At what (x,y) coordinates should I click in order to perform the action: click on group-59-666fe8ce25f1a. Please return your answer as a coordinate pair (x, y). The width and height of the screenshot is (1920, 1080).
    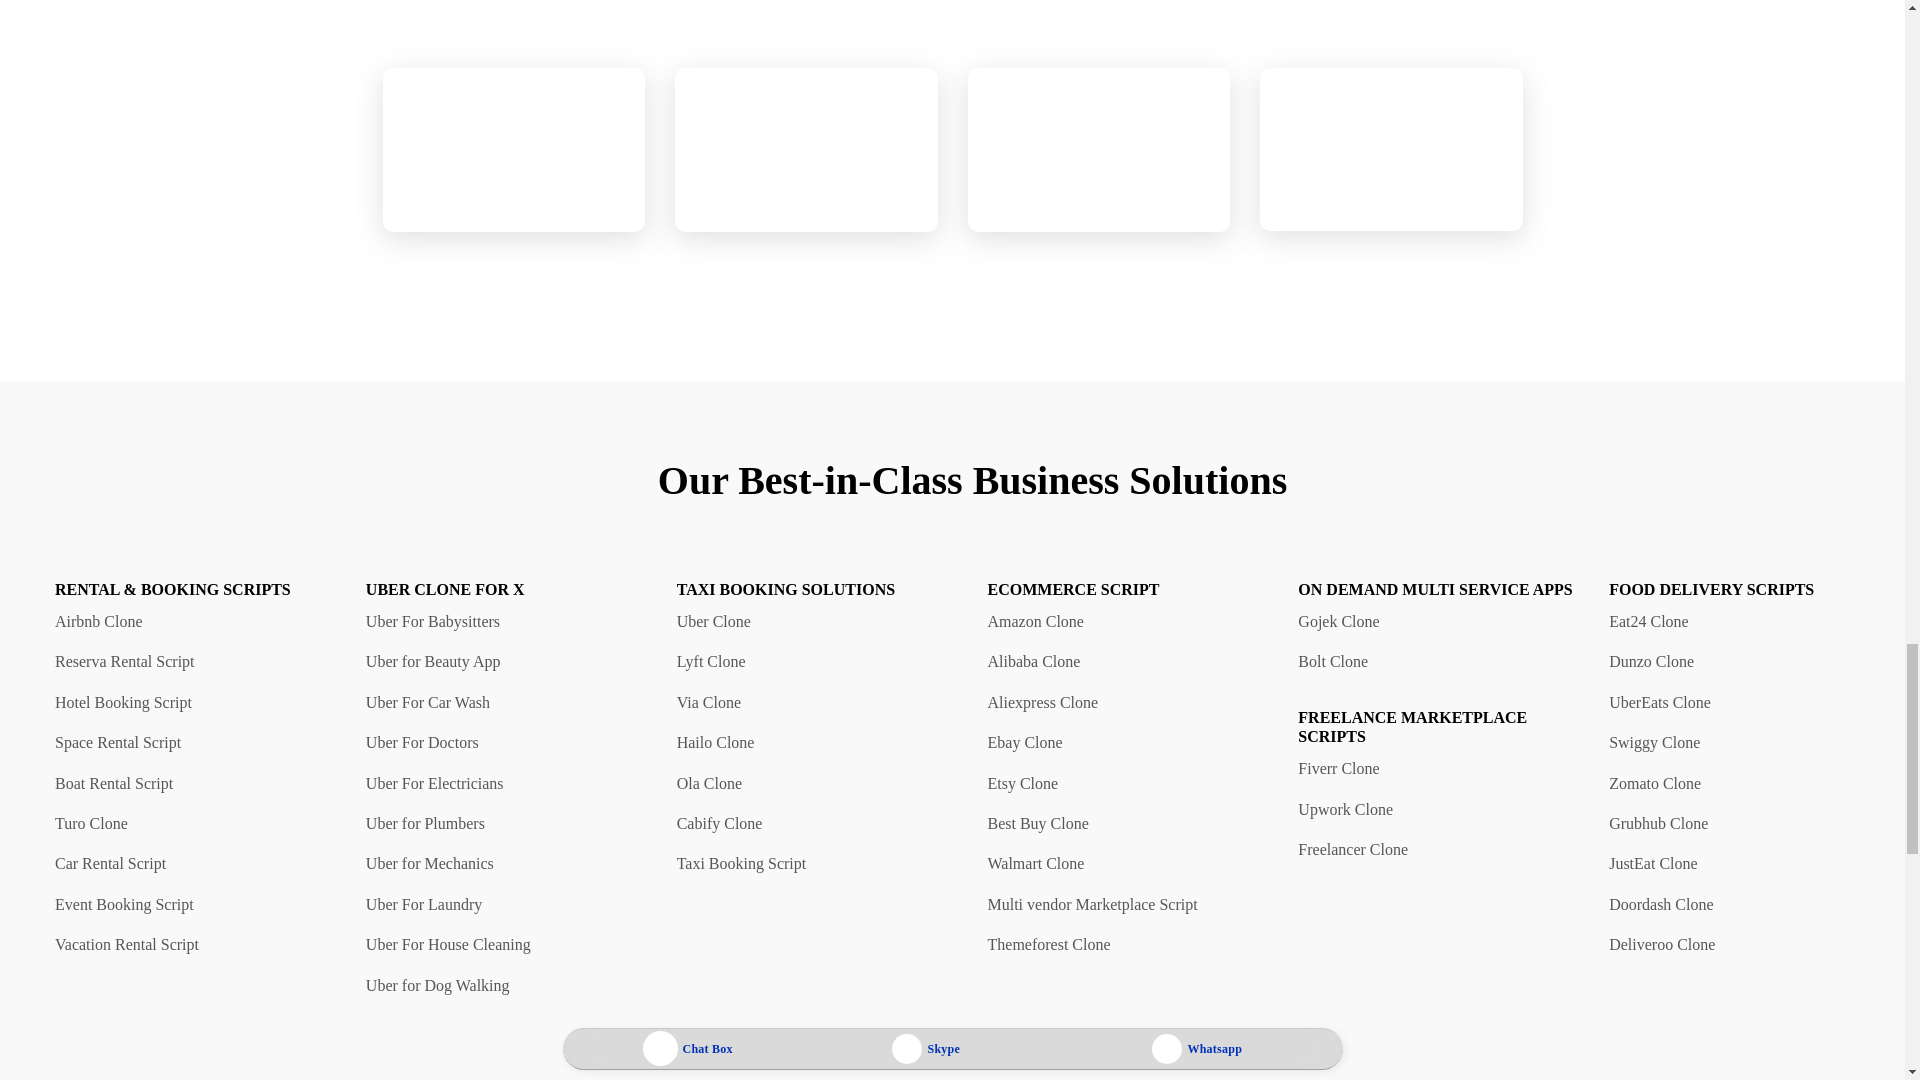
    Looking at the image, I should click on (1098, 150).